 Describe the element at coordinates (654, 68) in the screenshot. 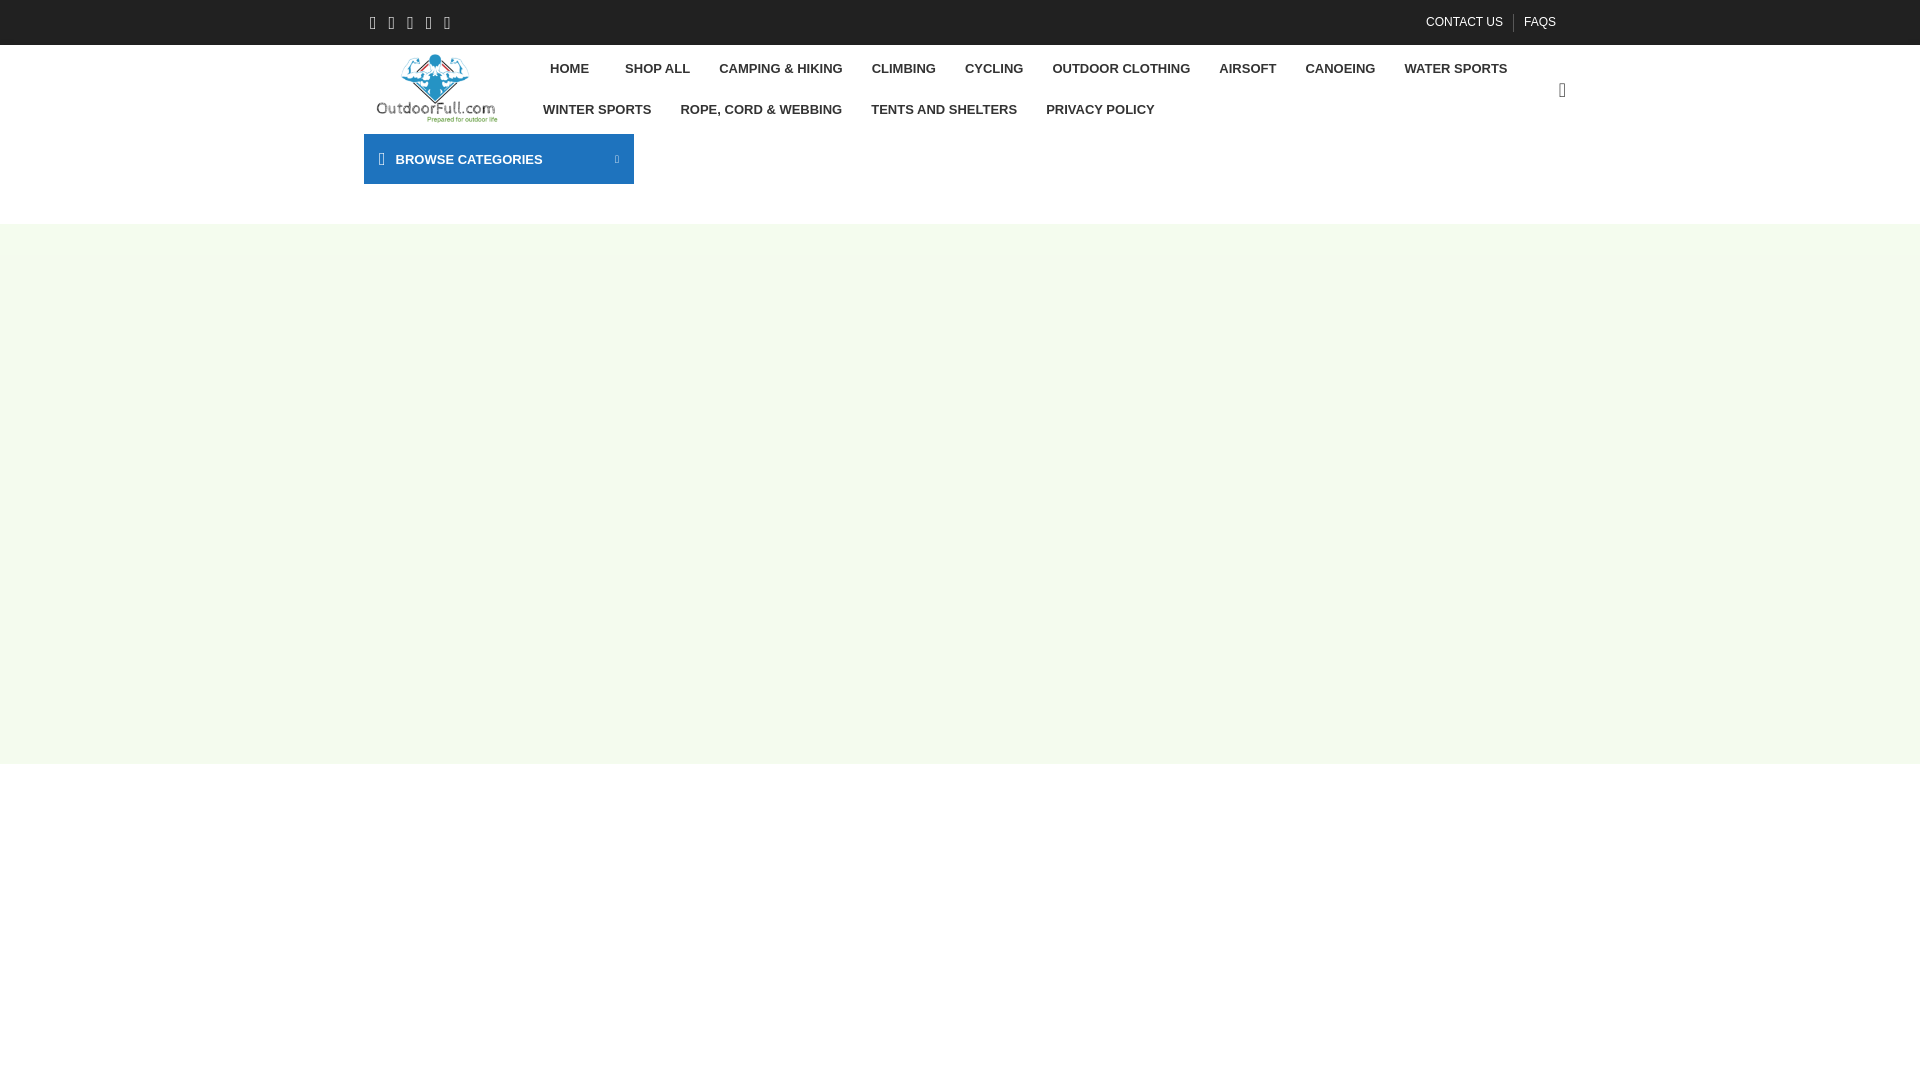

I see `SHOP ALL` at that location.